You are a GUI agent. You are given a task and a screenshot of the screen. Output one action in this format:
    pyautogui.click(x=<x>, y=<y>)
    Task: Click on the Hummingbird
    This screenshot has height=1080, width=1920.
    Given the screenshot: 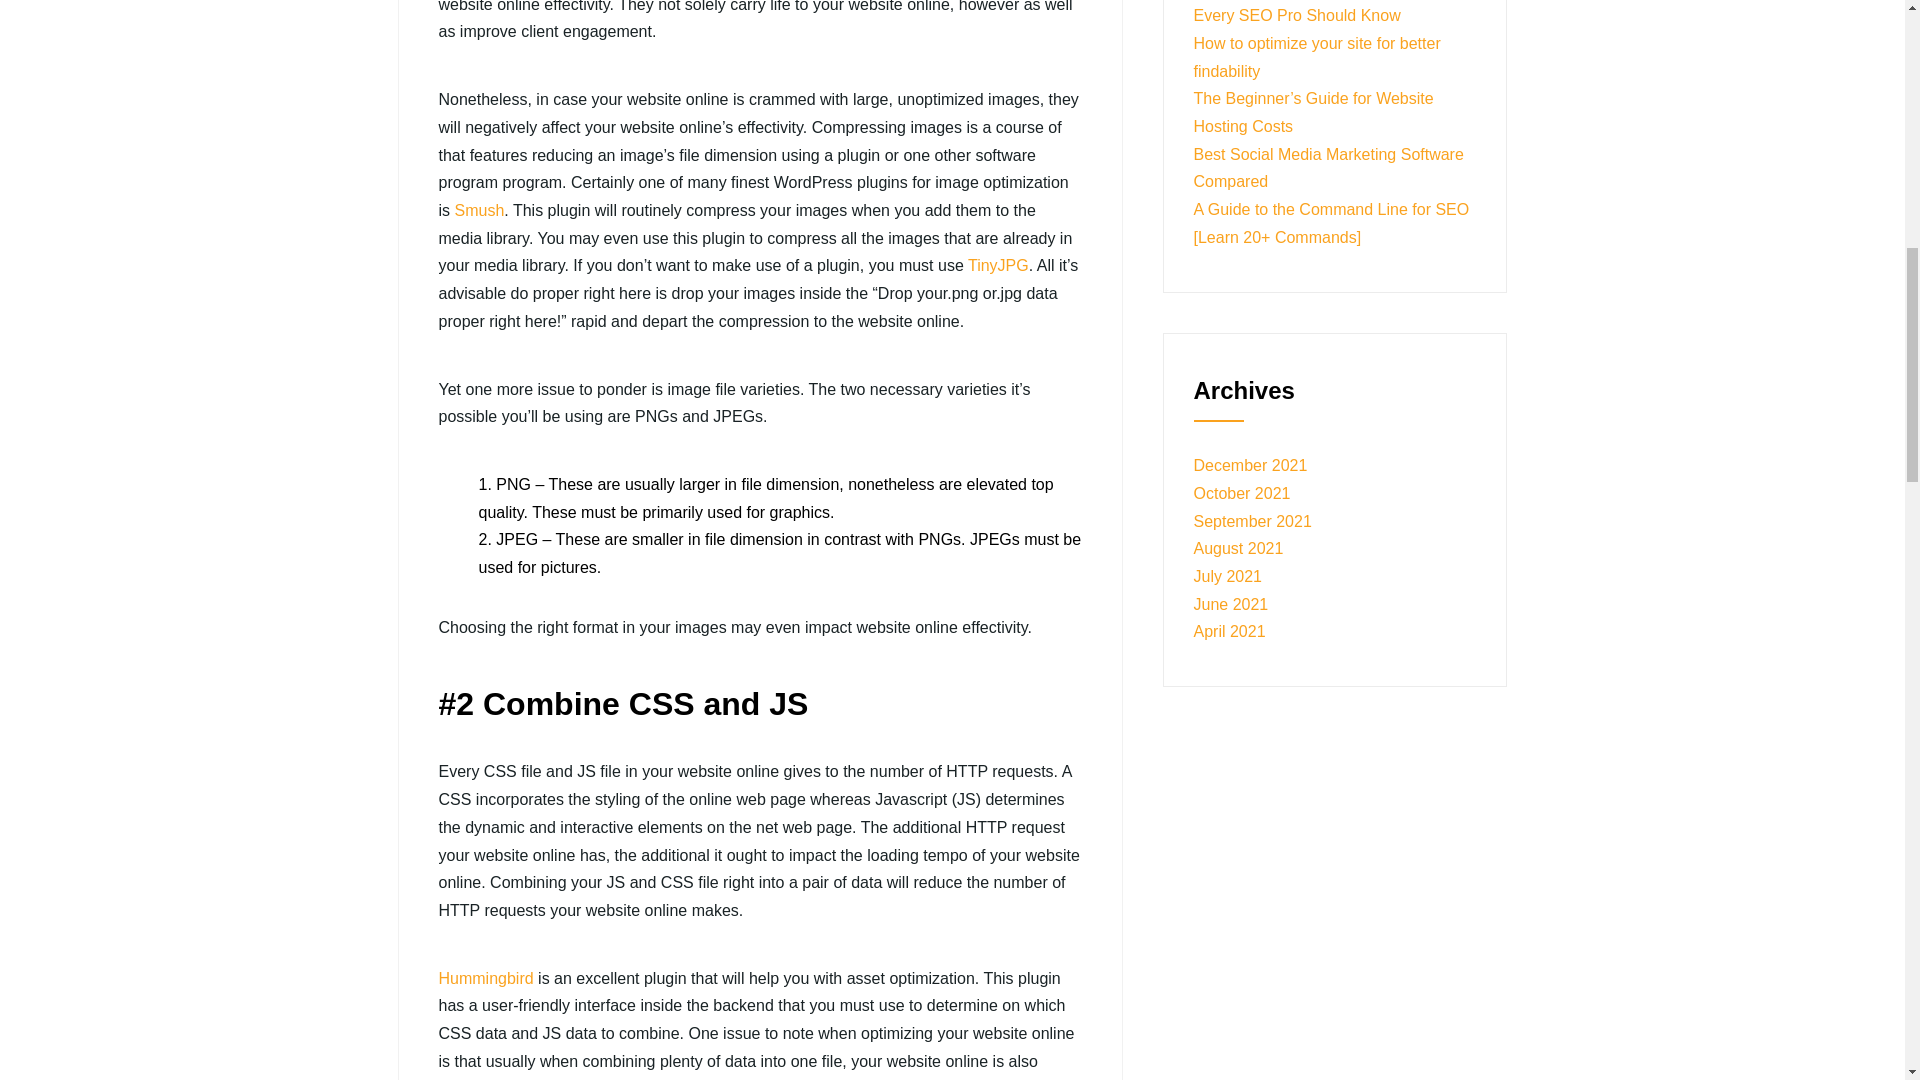 What is the action you would take?
    pyautogui.click(x=487, y=978)
    